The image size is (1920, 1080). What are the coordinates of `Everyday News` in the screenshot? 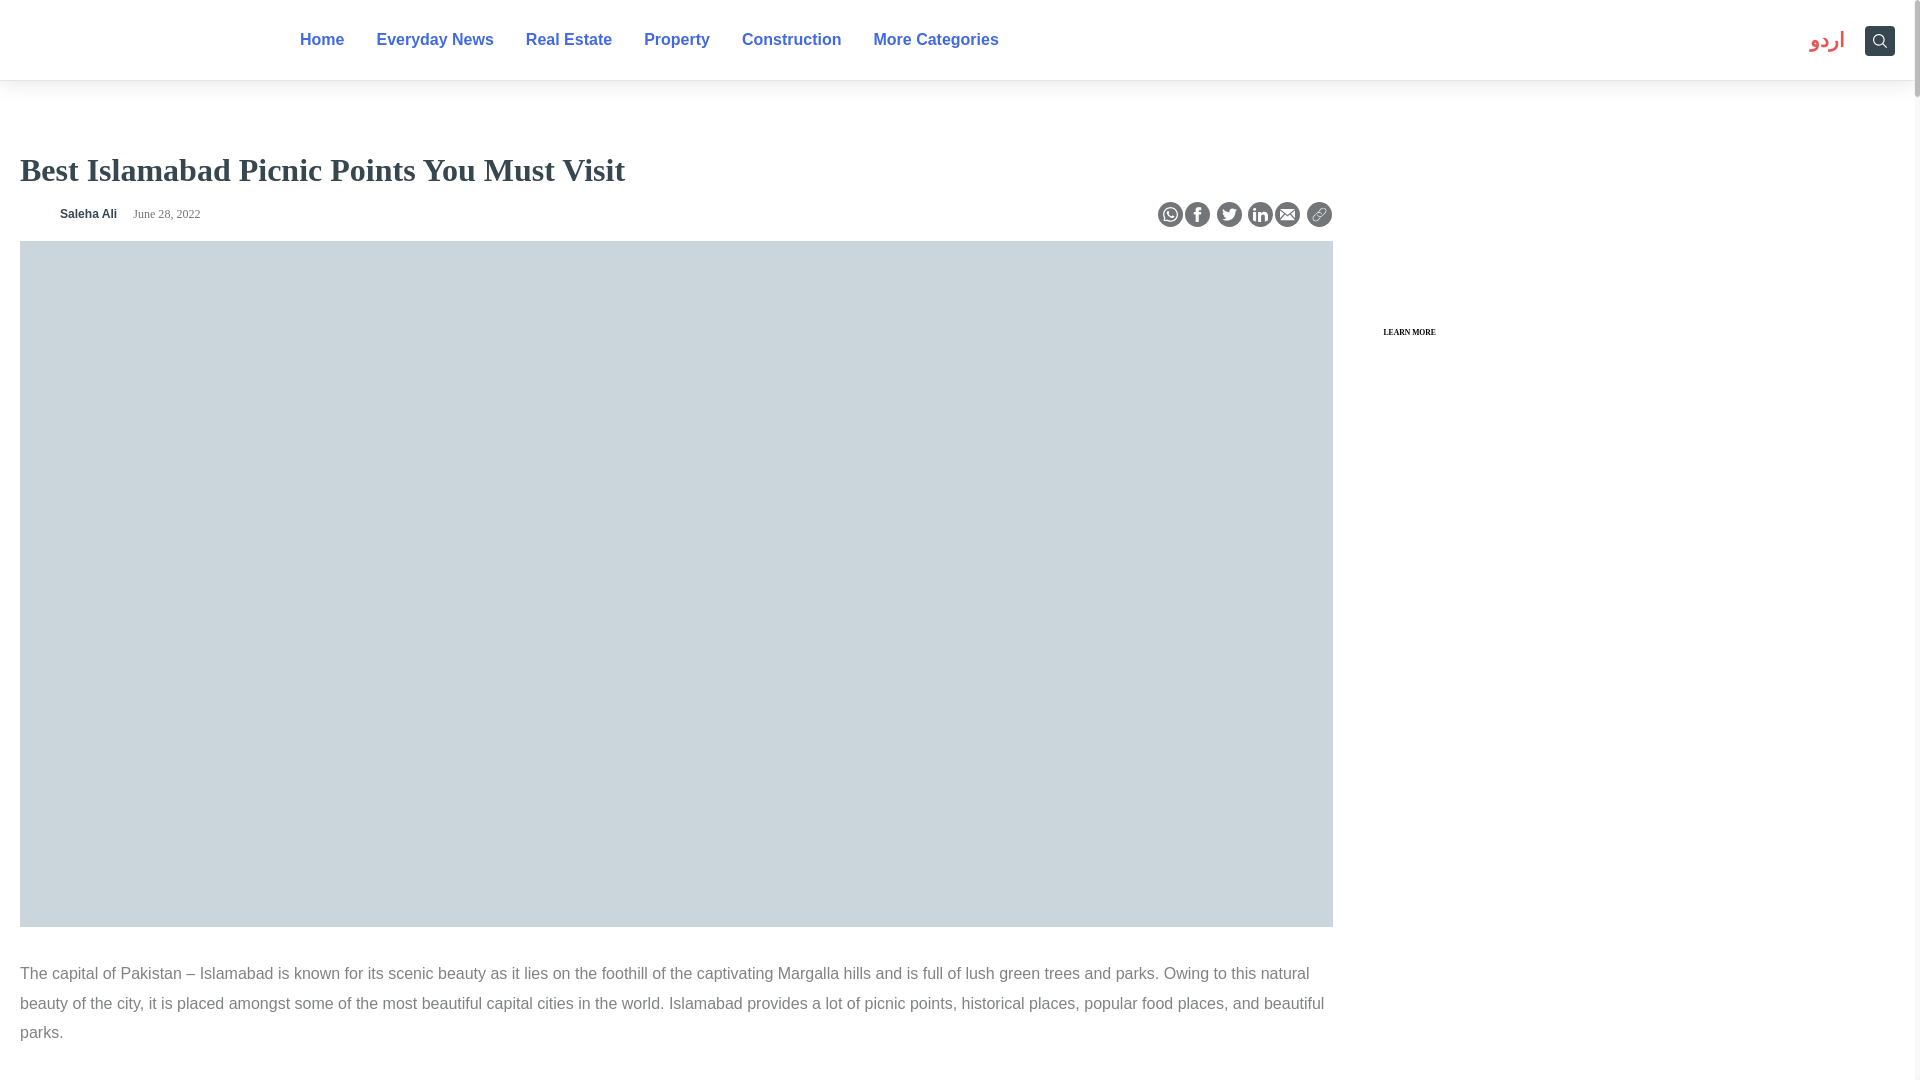 It's located at (434, 40).